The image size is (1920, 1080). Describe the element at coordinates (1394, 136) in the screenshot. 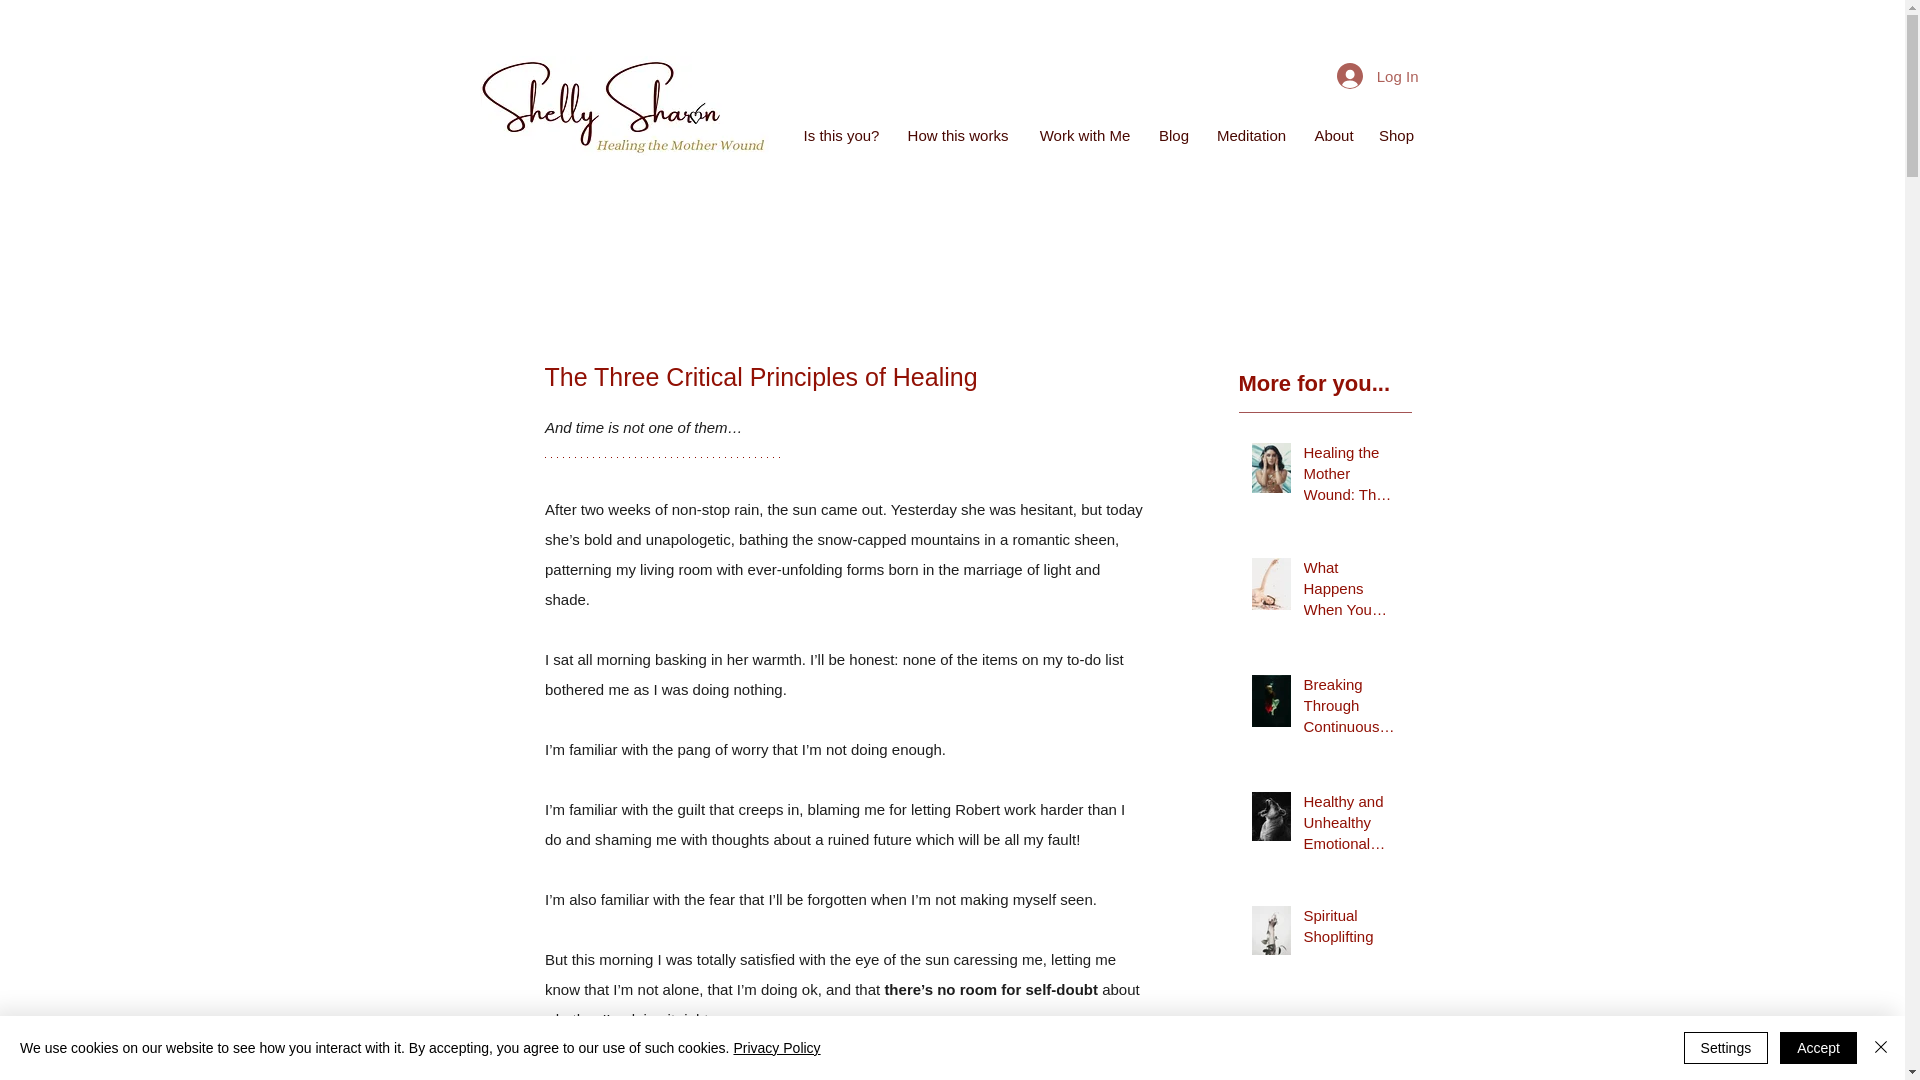

I see `Shop` at that location.